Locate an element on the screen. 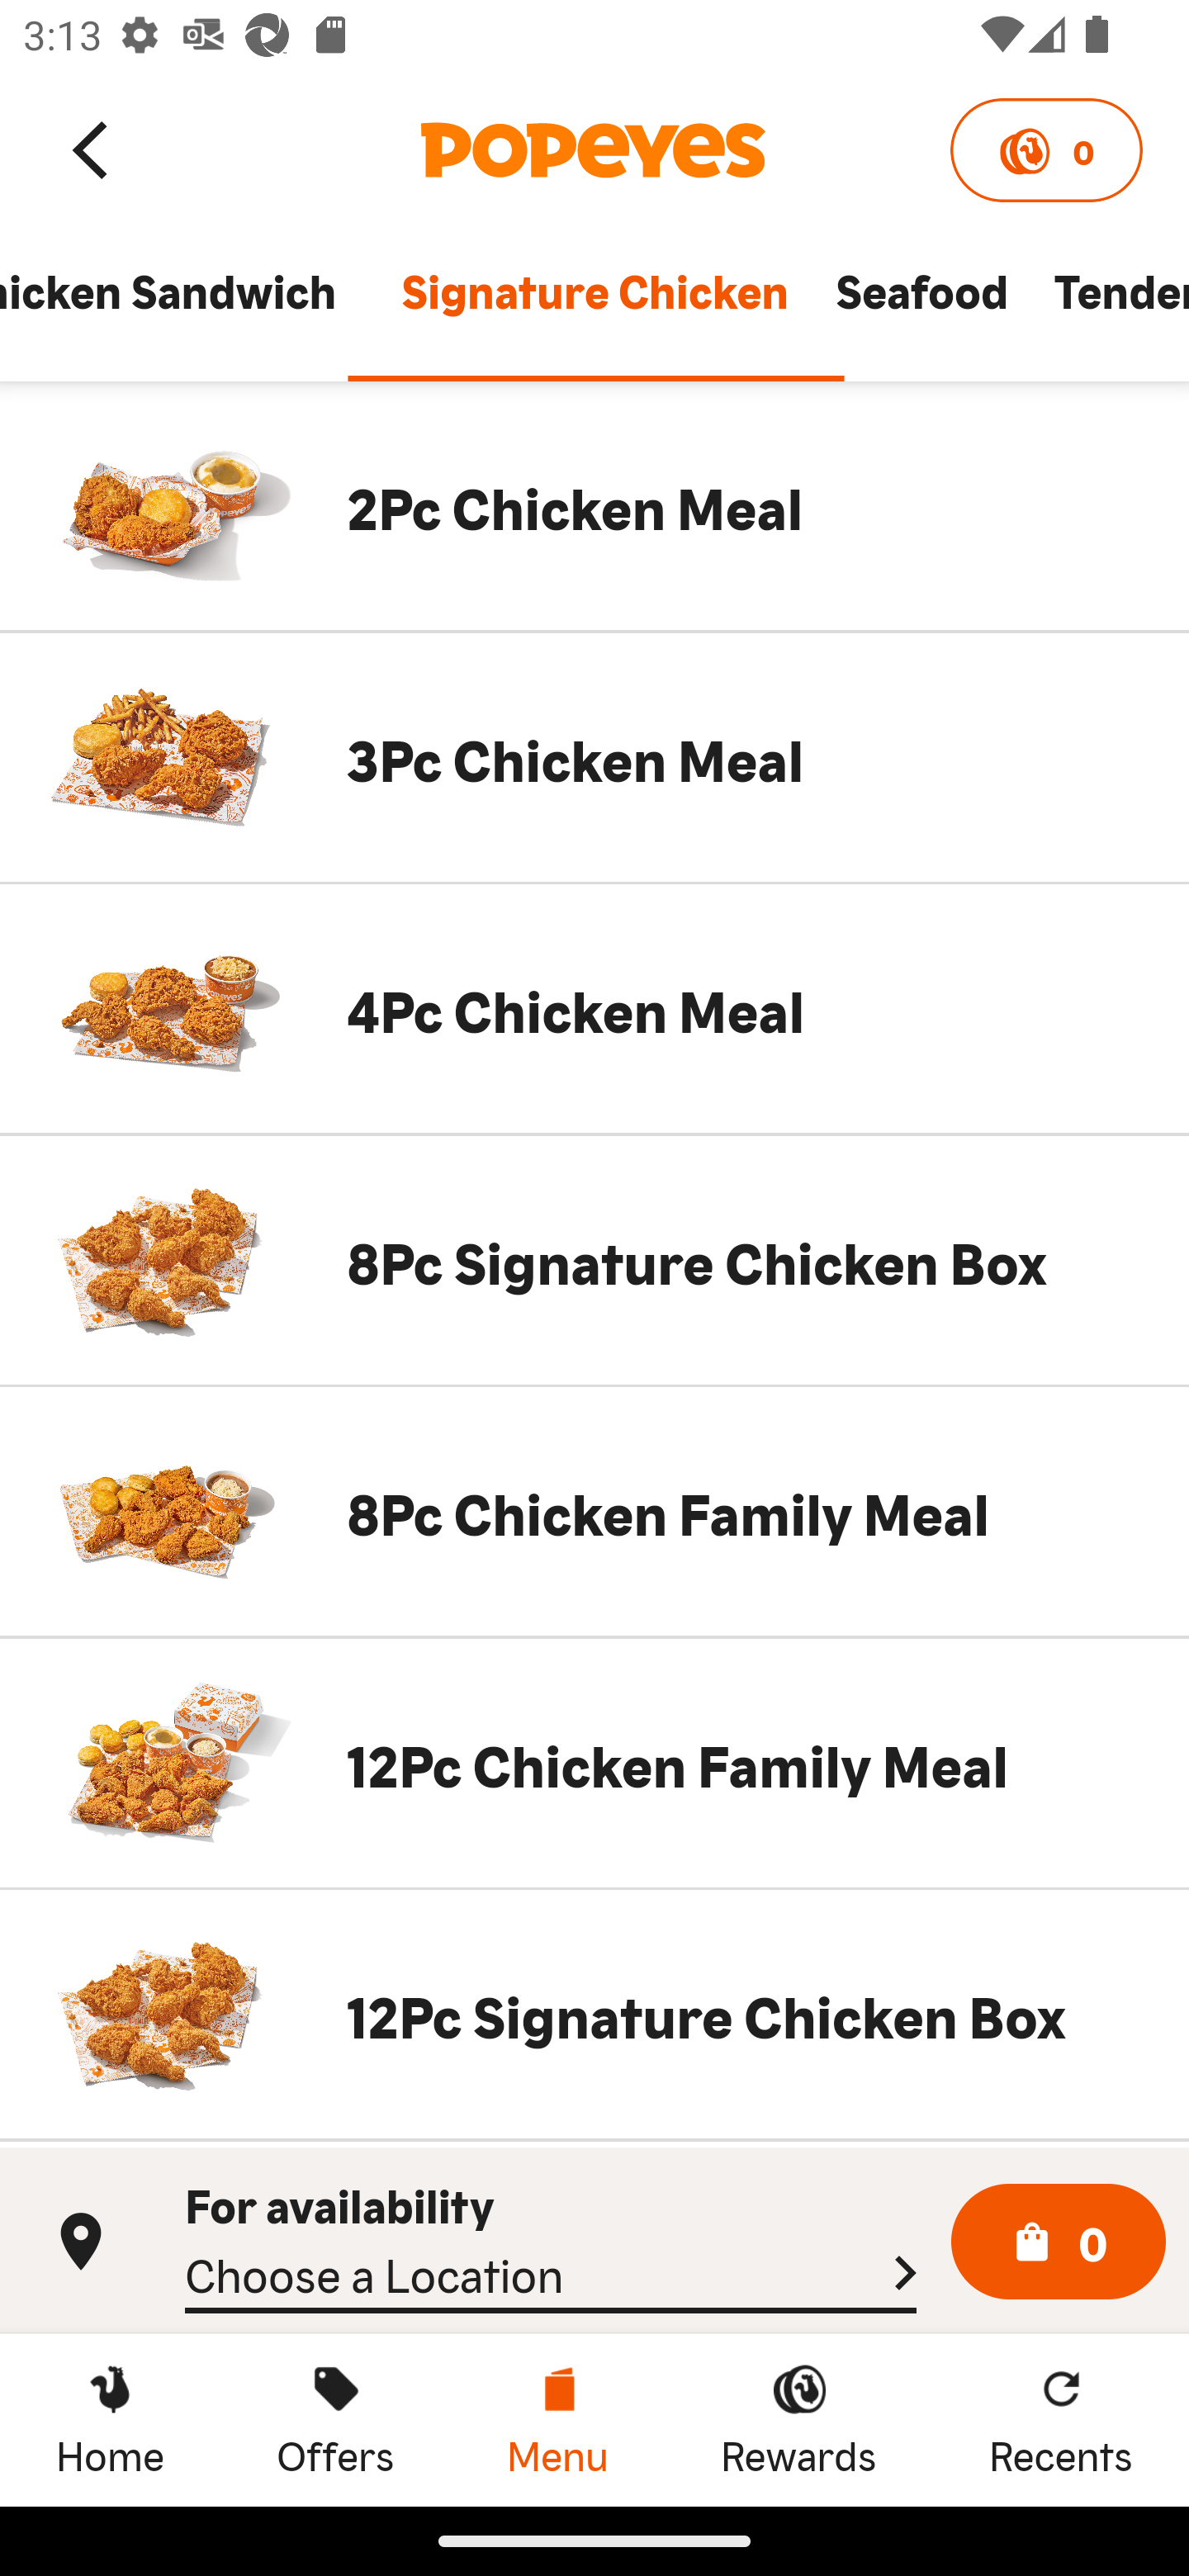 Image resolution: width=1189 pixels, height=2576 pixels. Signature Chicken is located at coordinates (594, 305).